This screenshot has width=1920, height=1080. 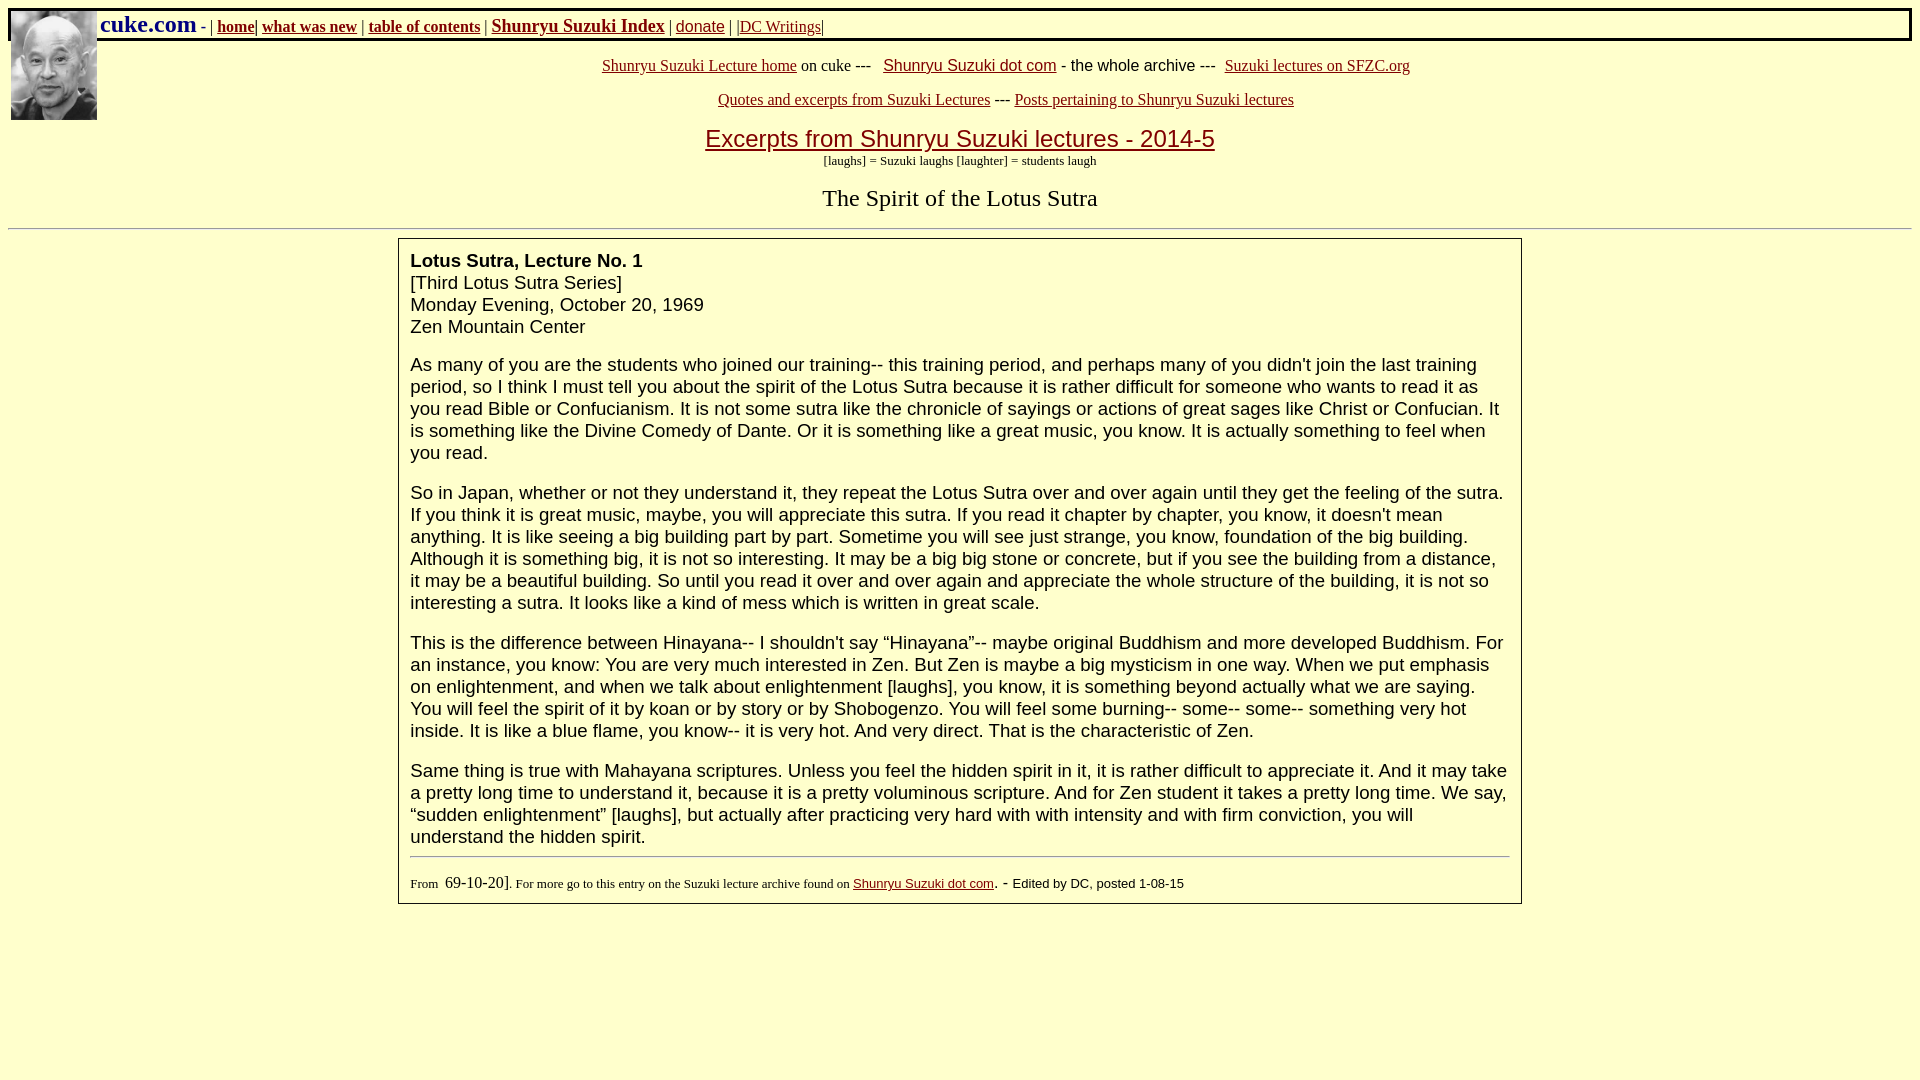 I want to click on Suzuki lectures on SFZC.org, so click(x=1316, y=66).